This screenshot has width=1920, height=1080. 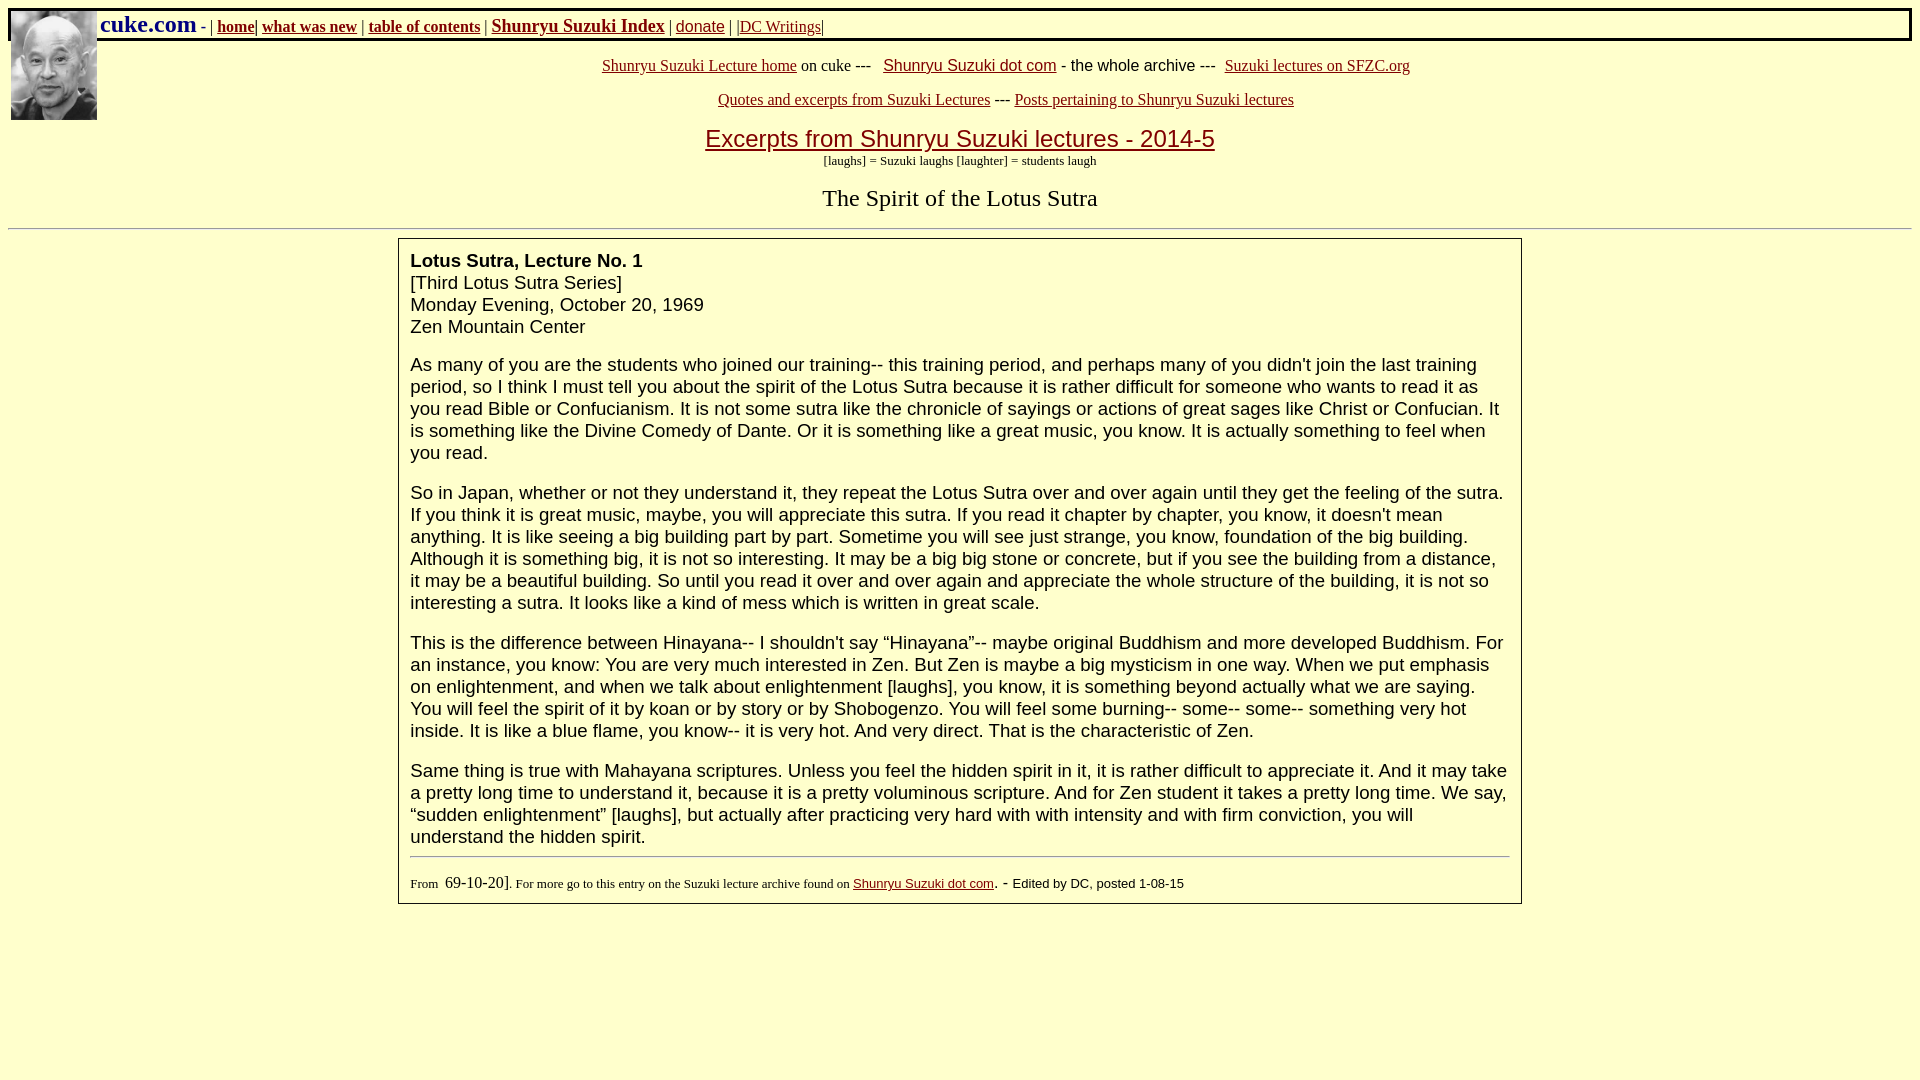 I want to click on Suzuki lectures on SFZC.org, so click(x=1316, y=66).